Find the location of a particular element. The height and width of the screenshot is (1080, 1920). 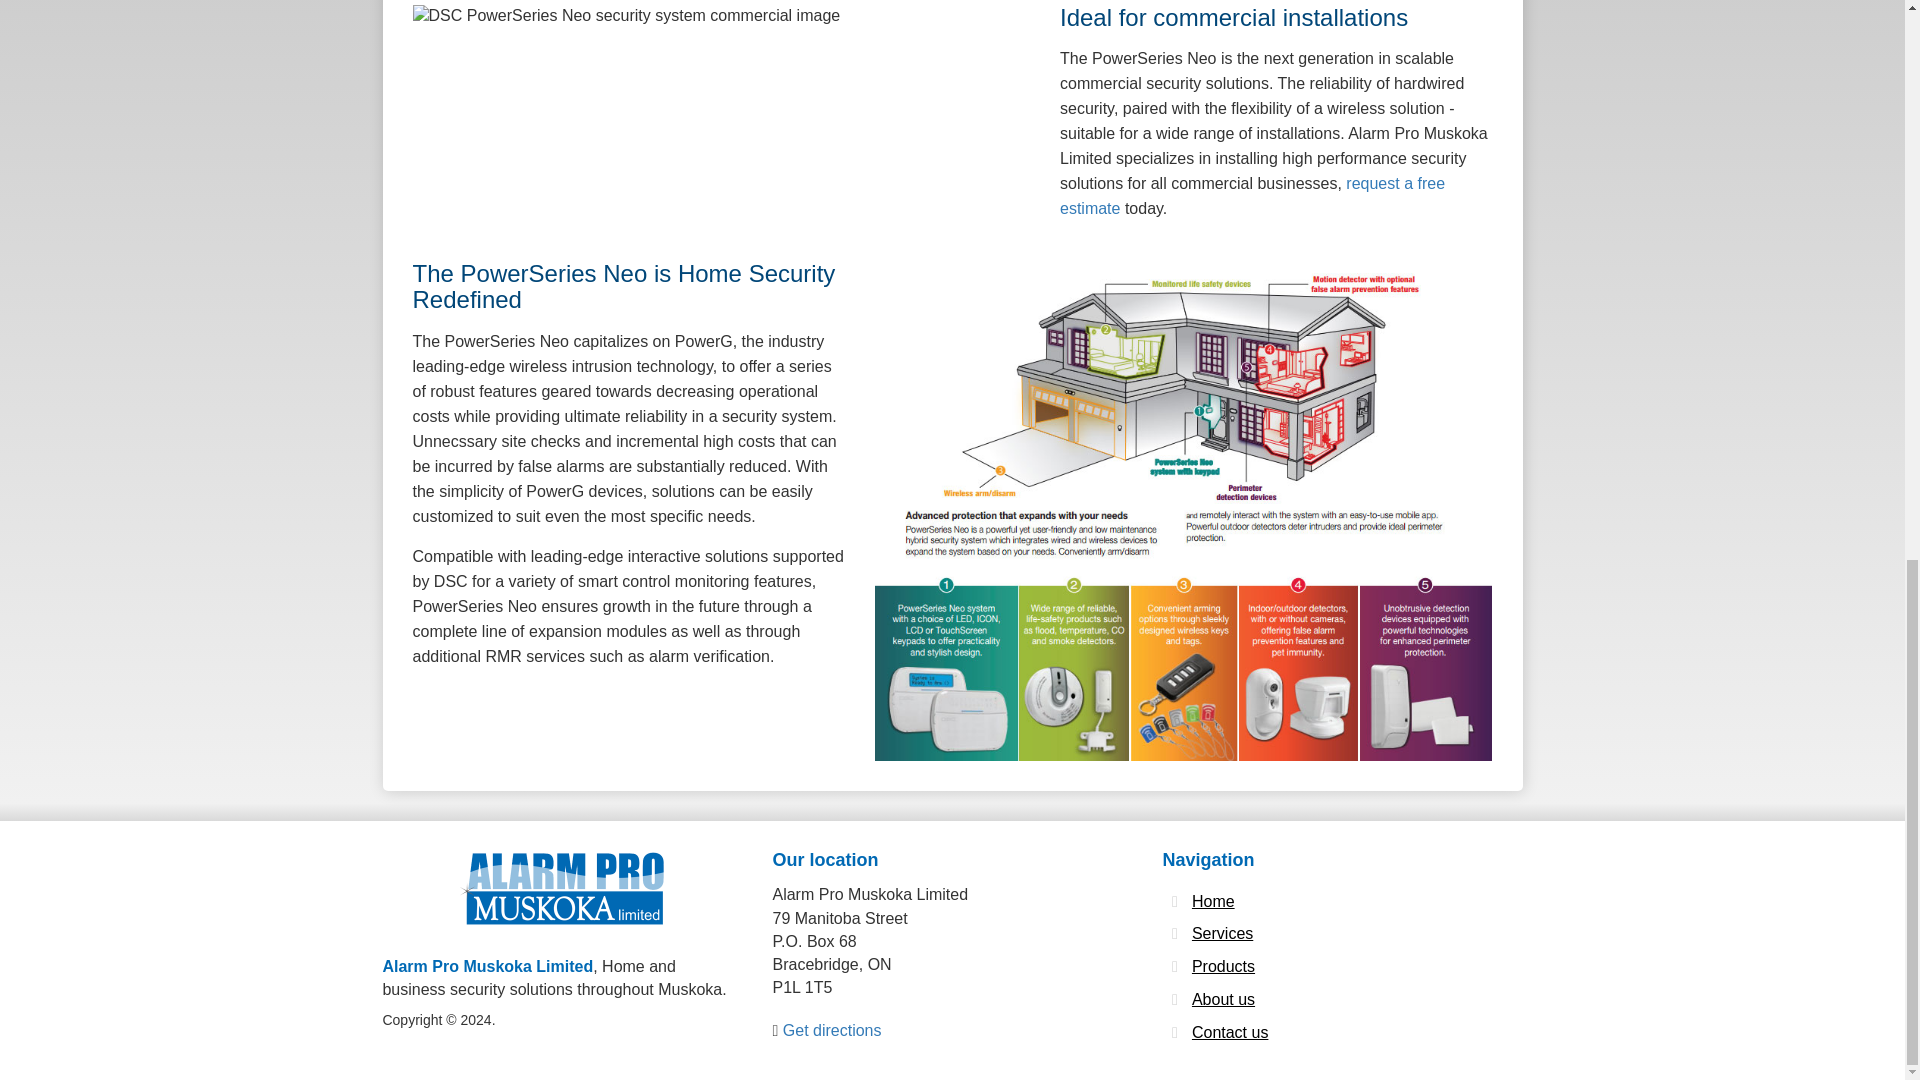

About us is located at coordinates (1224, 1000).